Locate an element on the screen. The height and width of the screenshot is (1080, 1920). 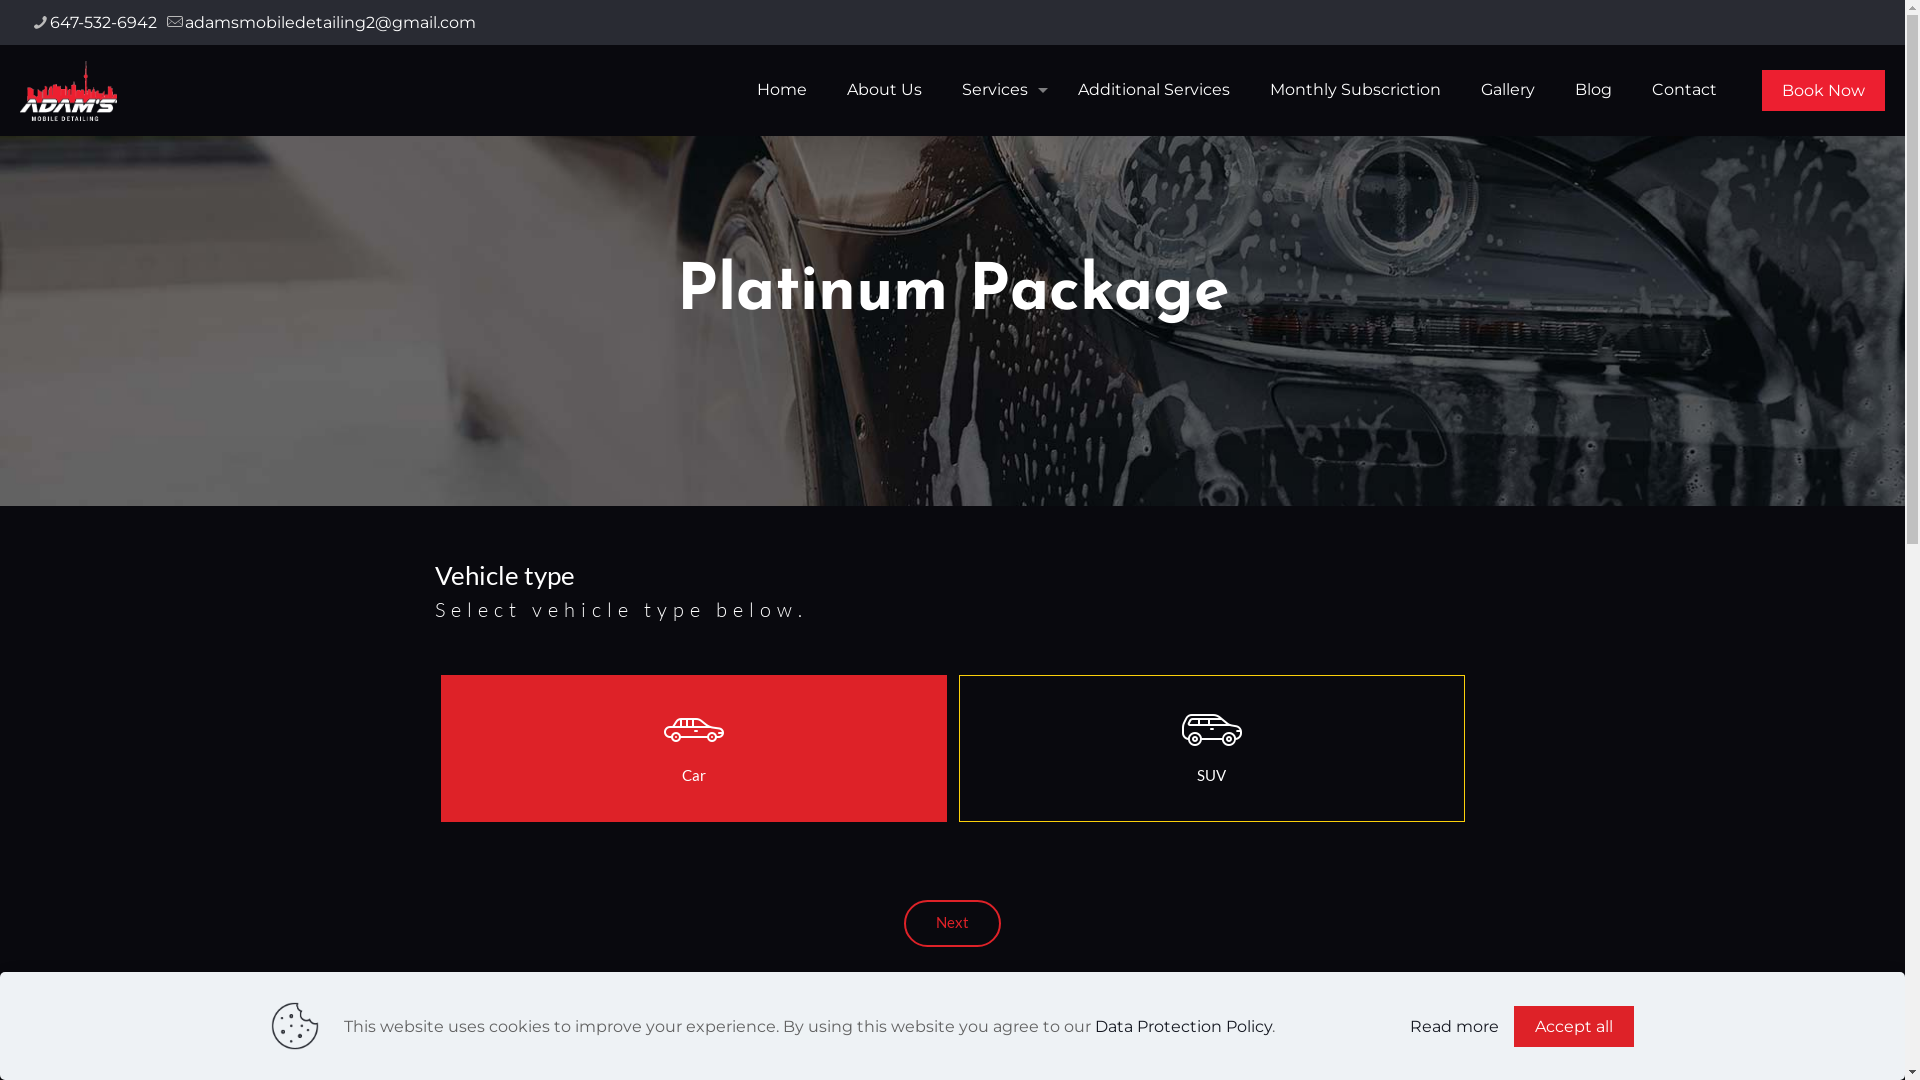
Contact is located at coordinates (1684, 90).